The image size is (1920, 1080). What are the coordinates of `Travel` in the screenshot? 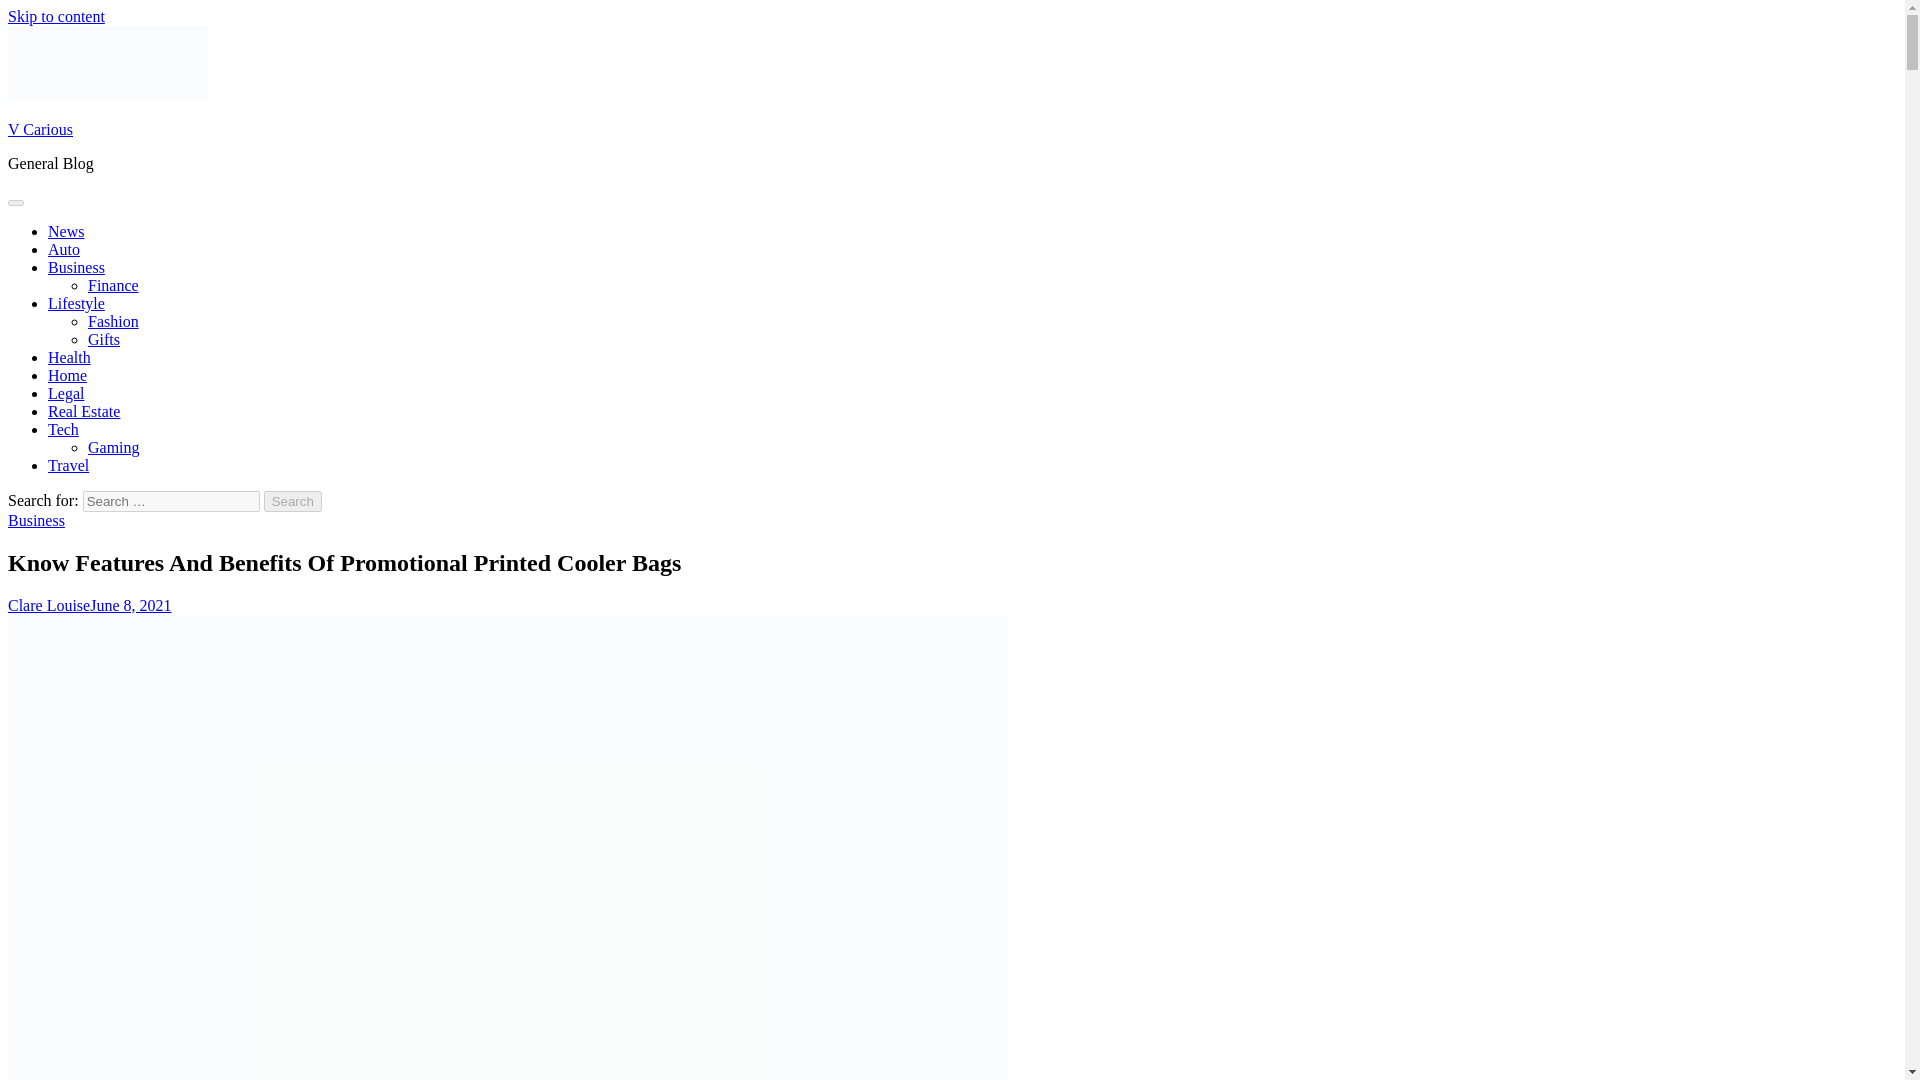 It's located at (68, 465).